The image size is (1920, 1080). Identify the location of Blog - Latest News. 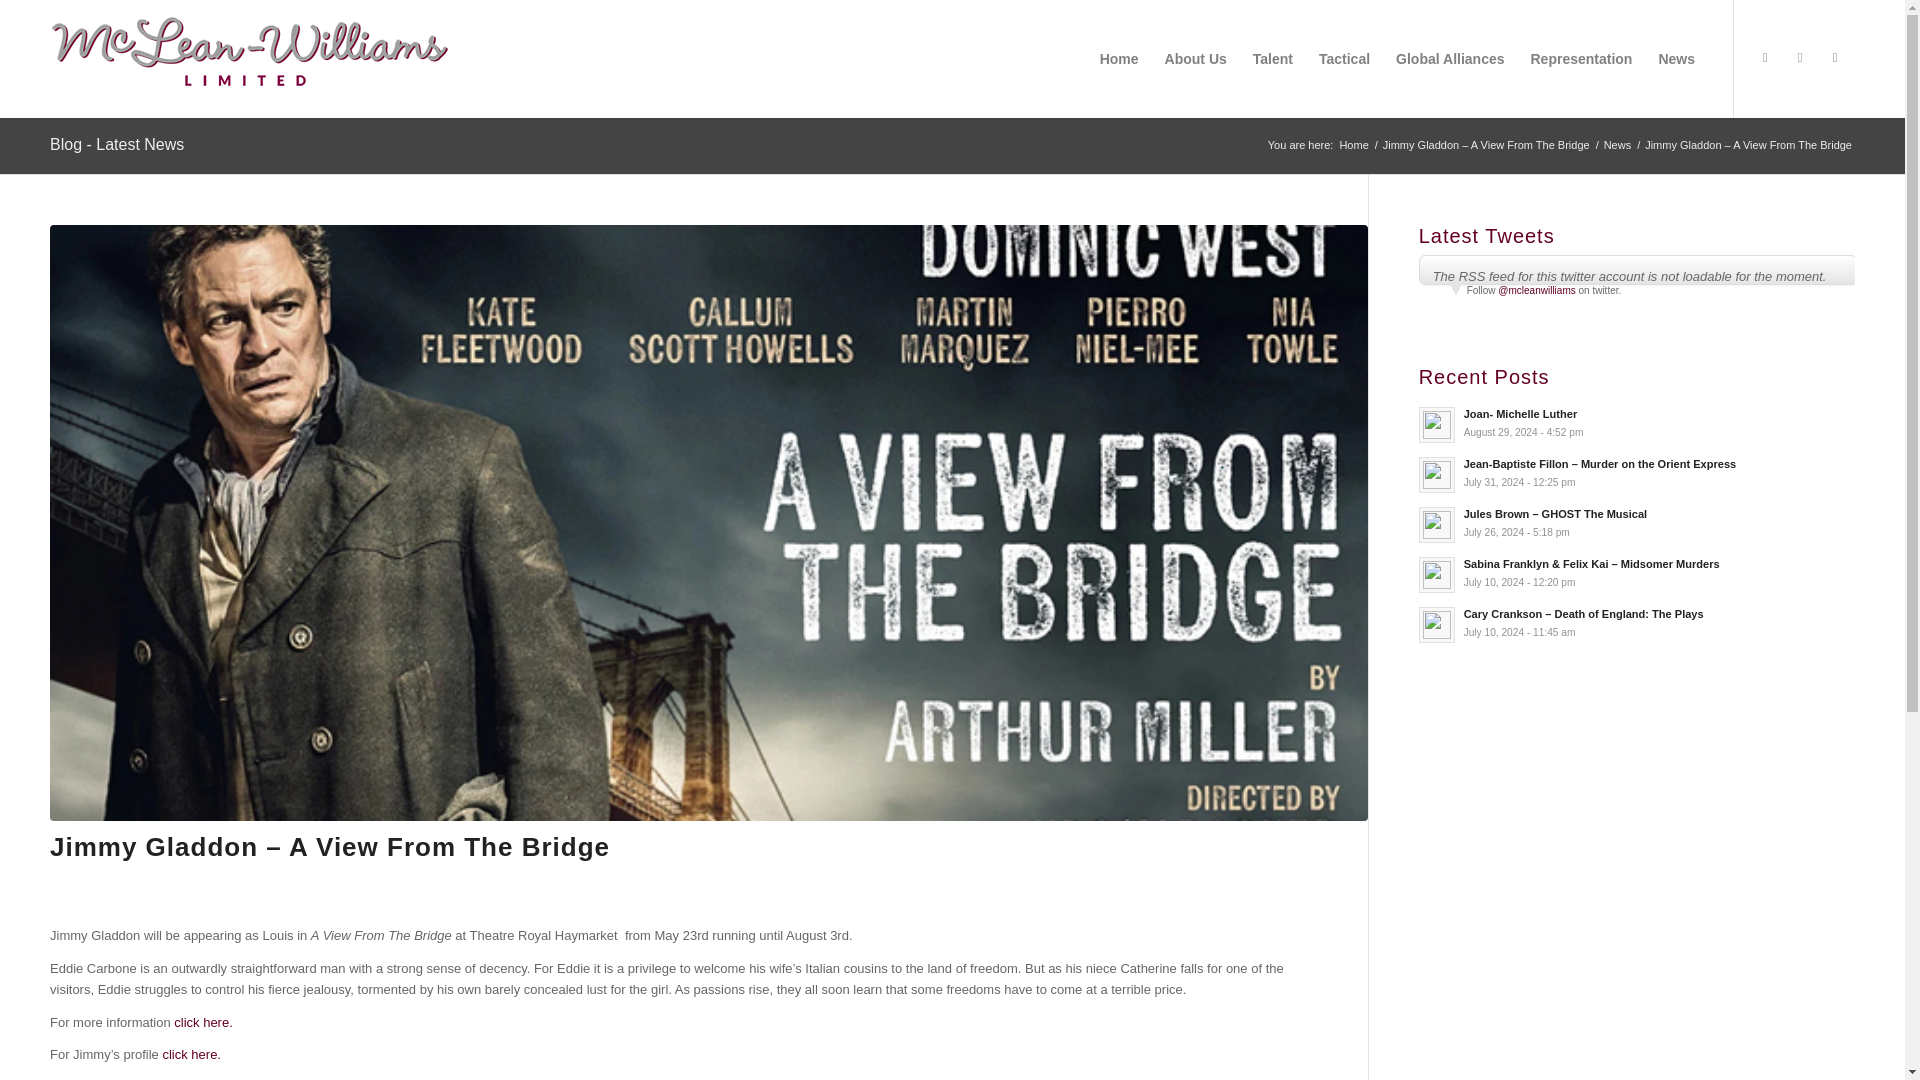
(203, 1022).